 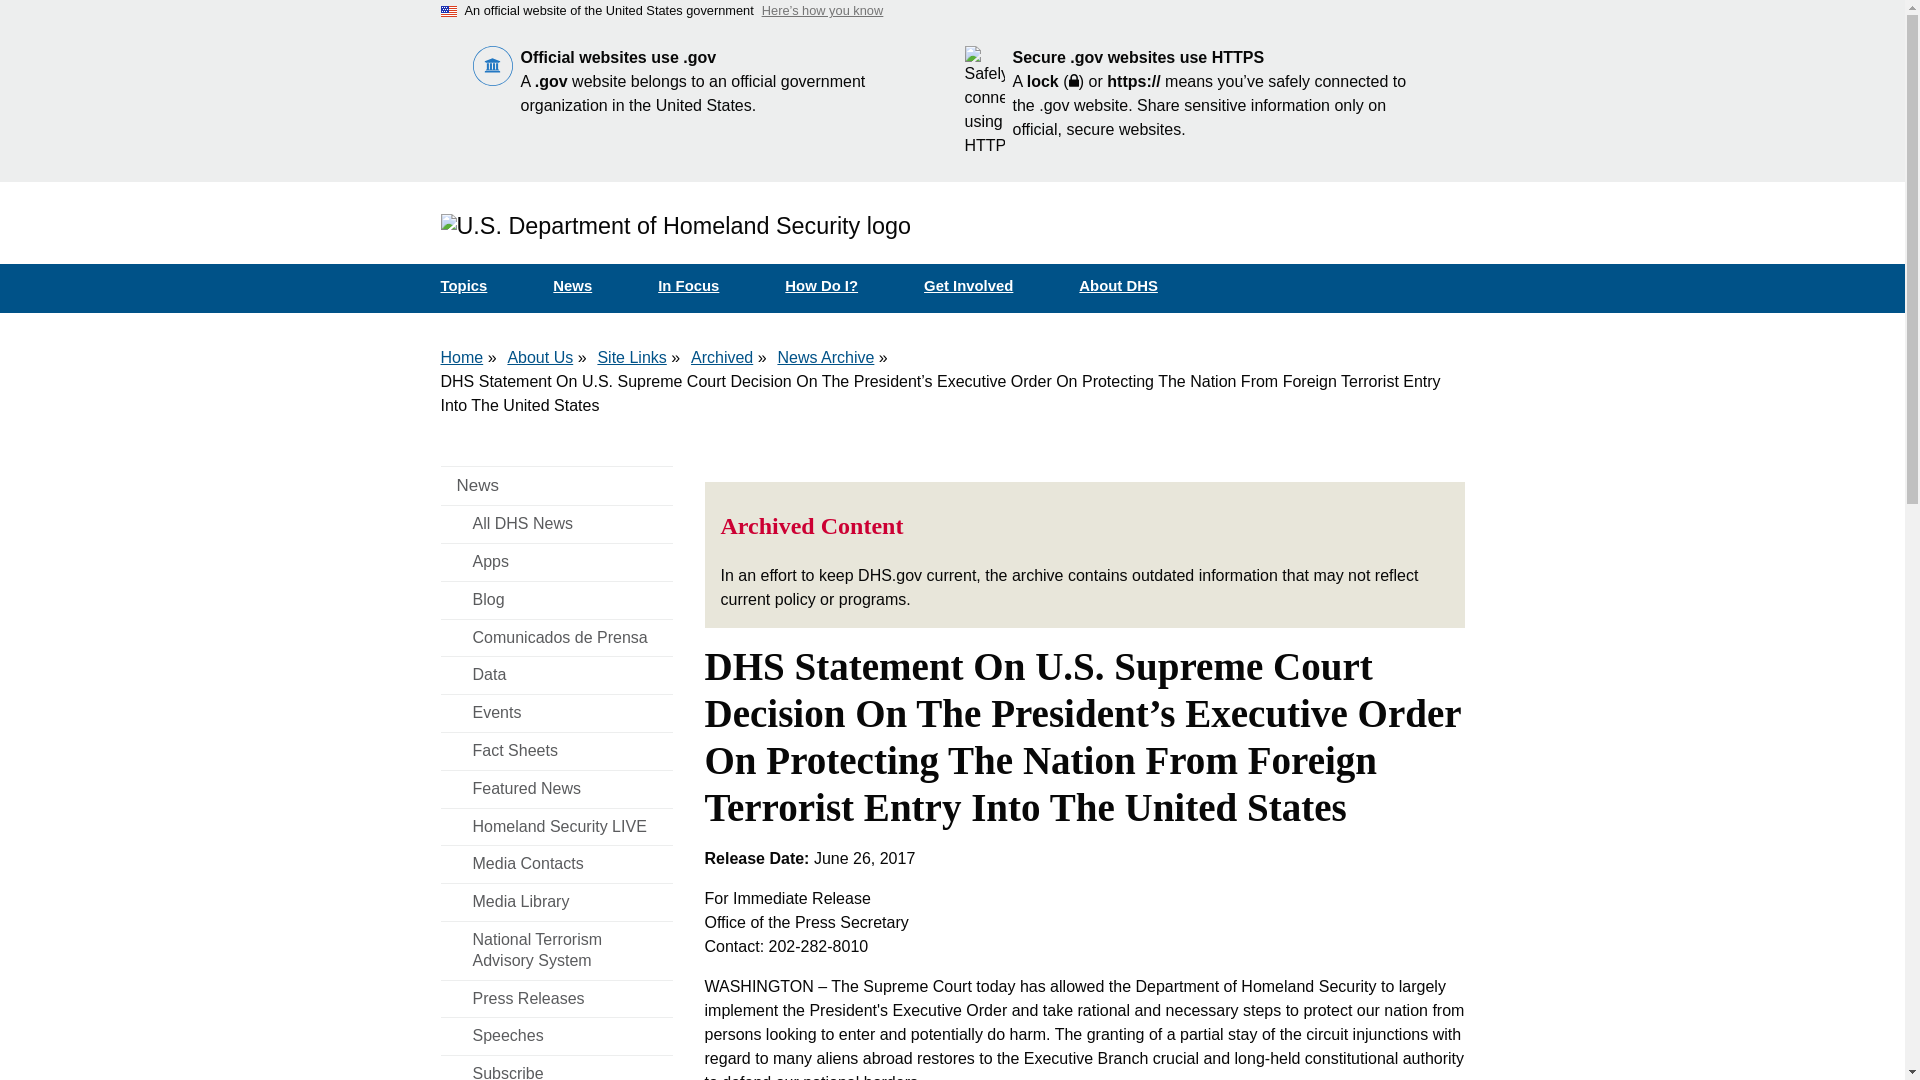 I want to click on Press Releases, so click(x=556, y=999).